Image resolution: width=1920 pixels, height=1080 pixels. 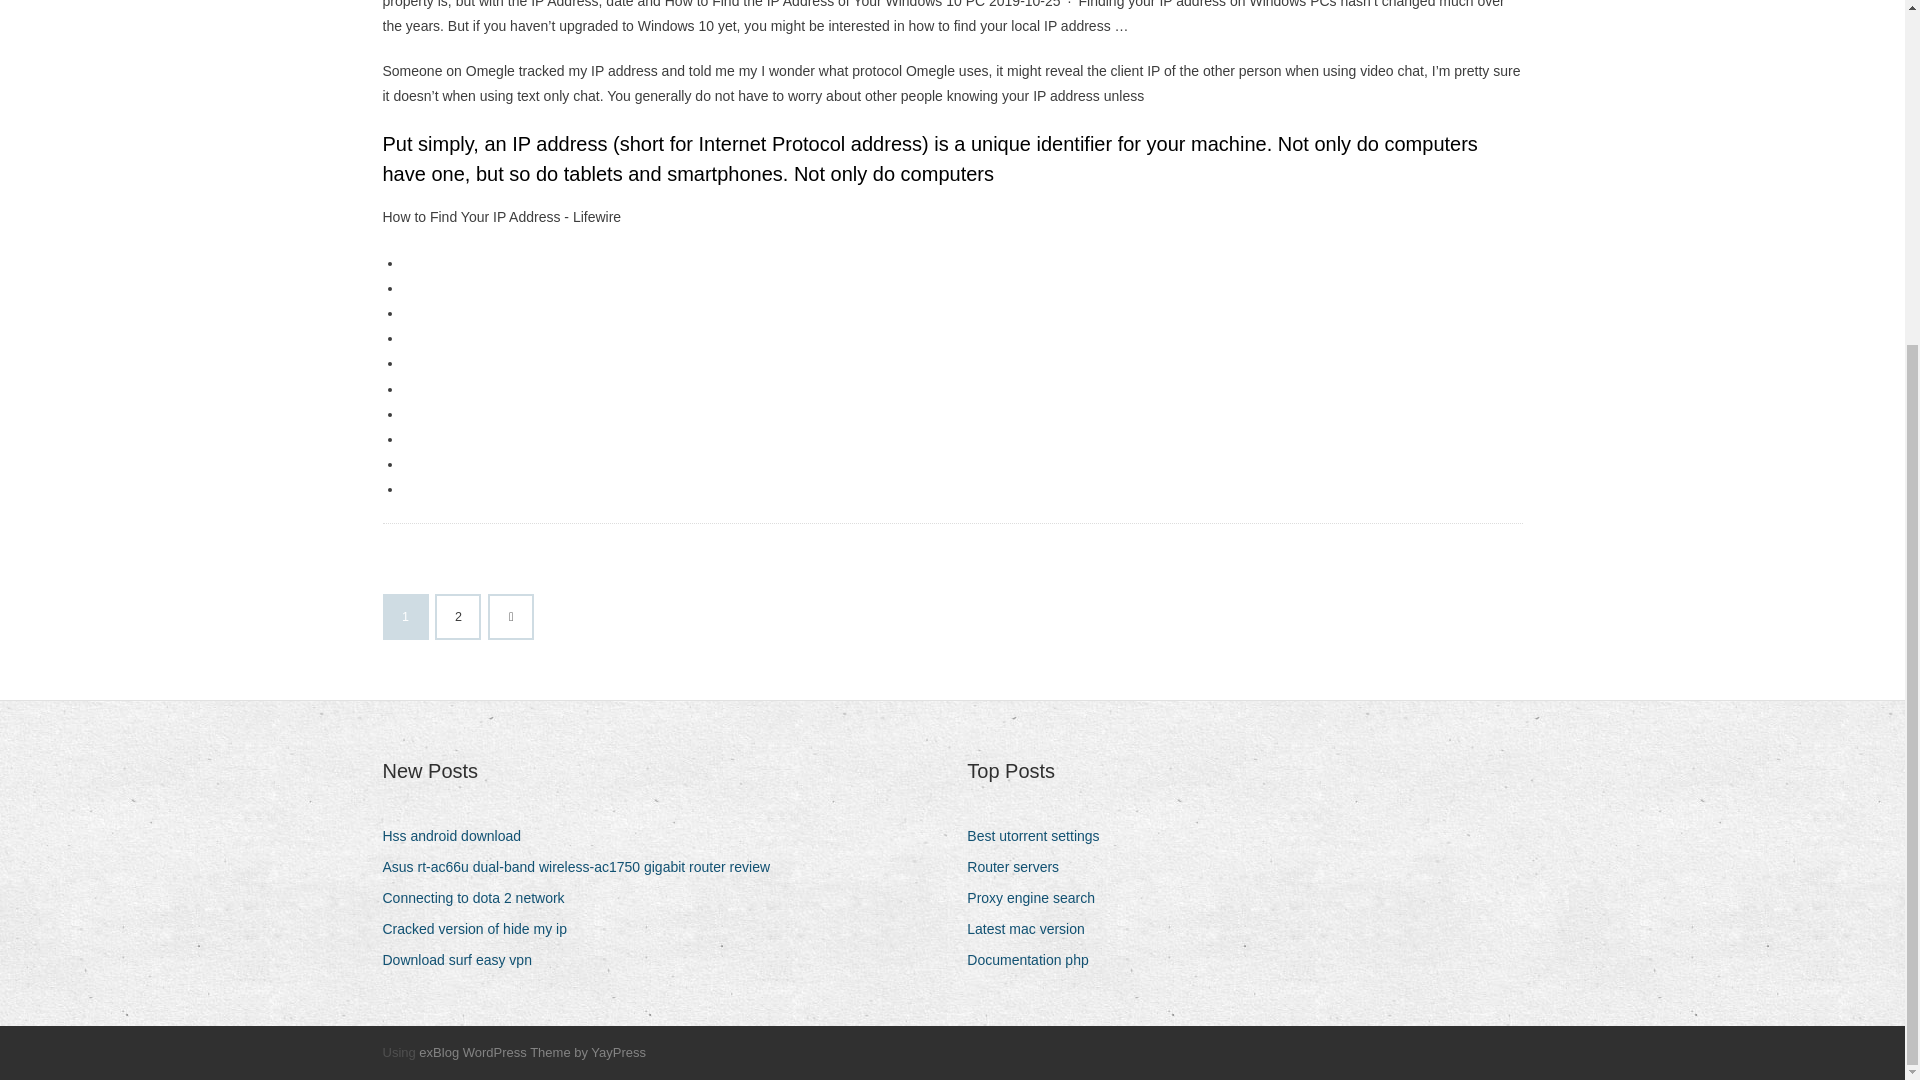 What do you see at coordinates (1038, 898) in the screenshot?
I see `Proxy engine search` at bounding box center [1038, 898].